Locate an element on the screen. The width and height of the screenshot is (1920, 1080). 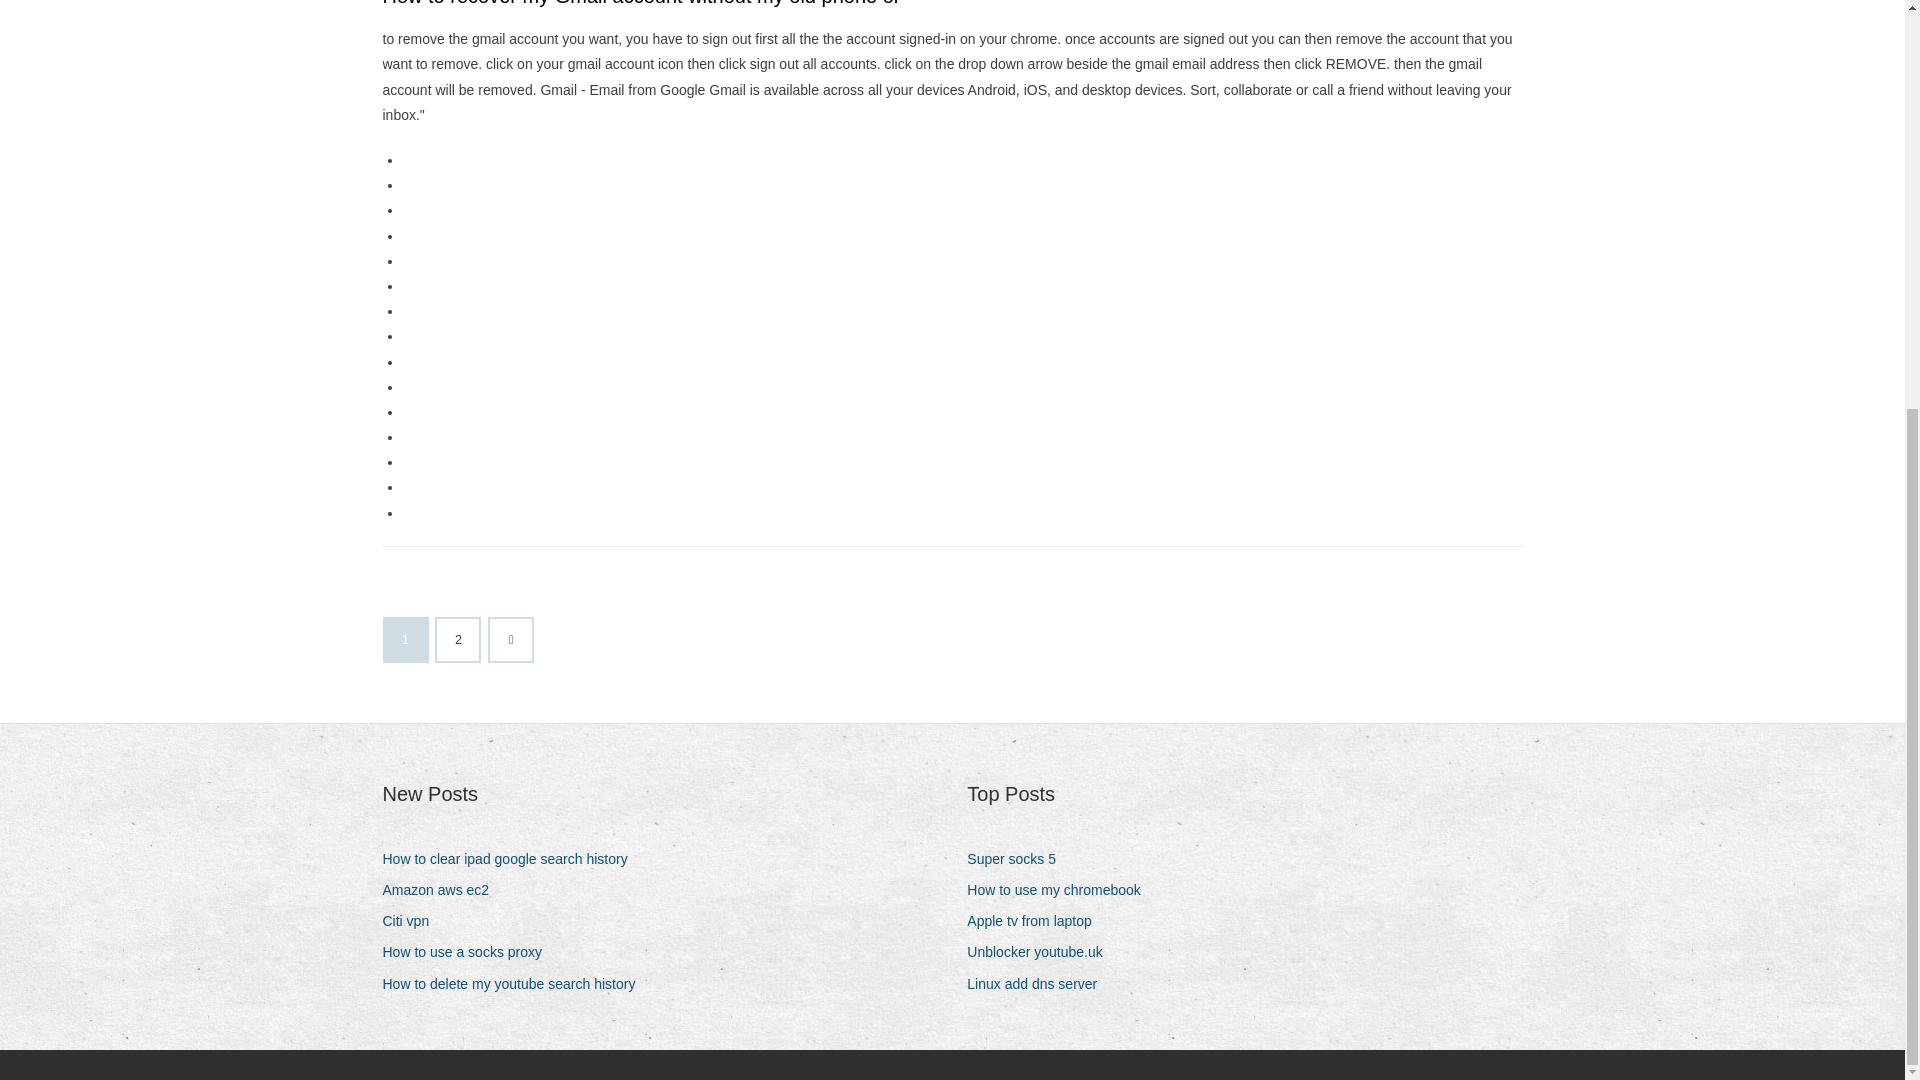
Amazon aws ec2 is located at coordinates (442, 890).